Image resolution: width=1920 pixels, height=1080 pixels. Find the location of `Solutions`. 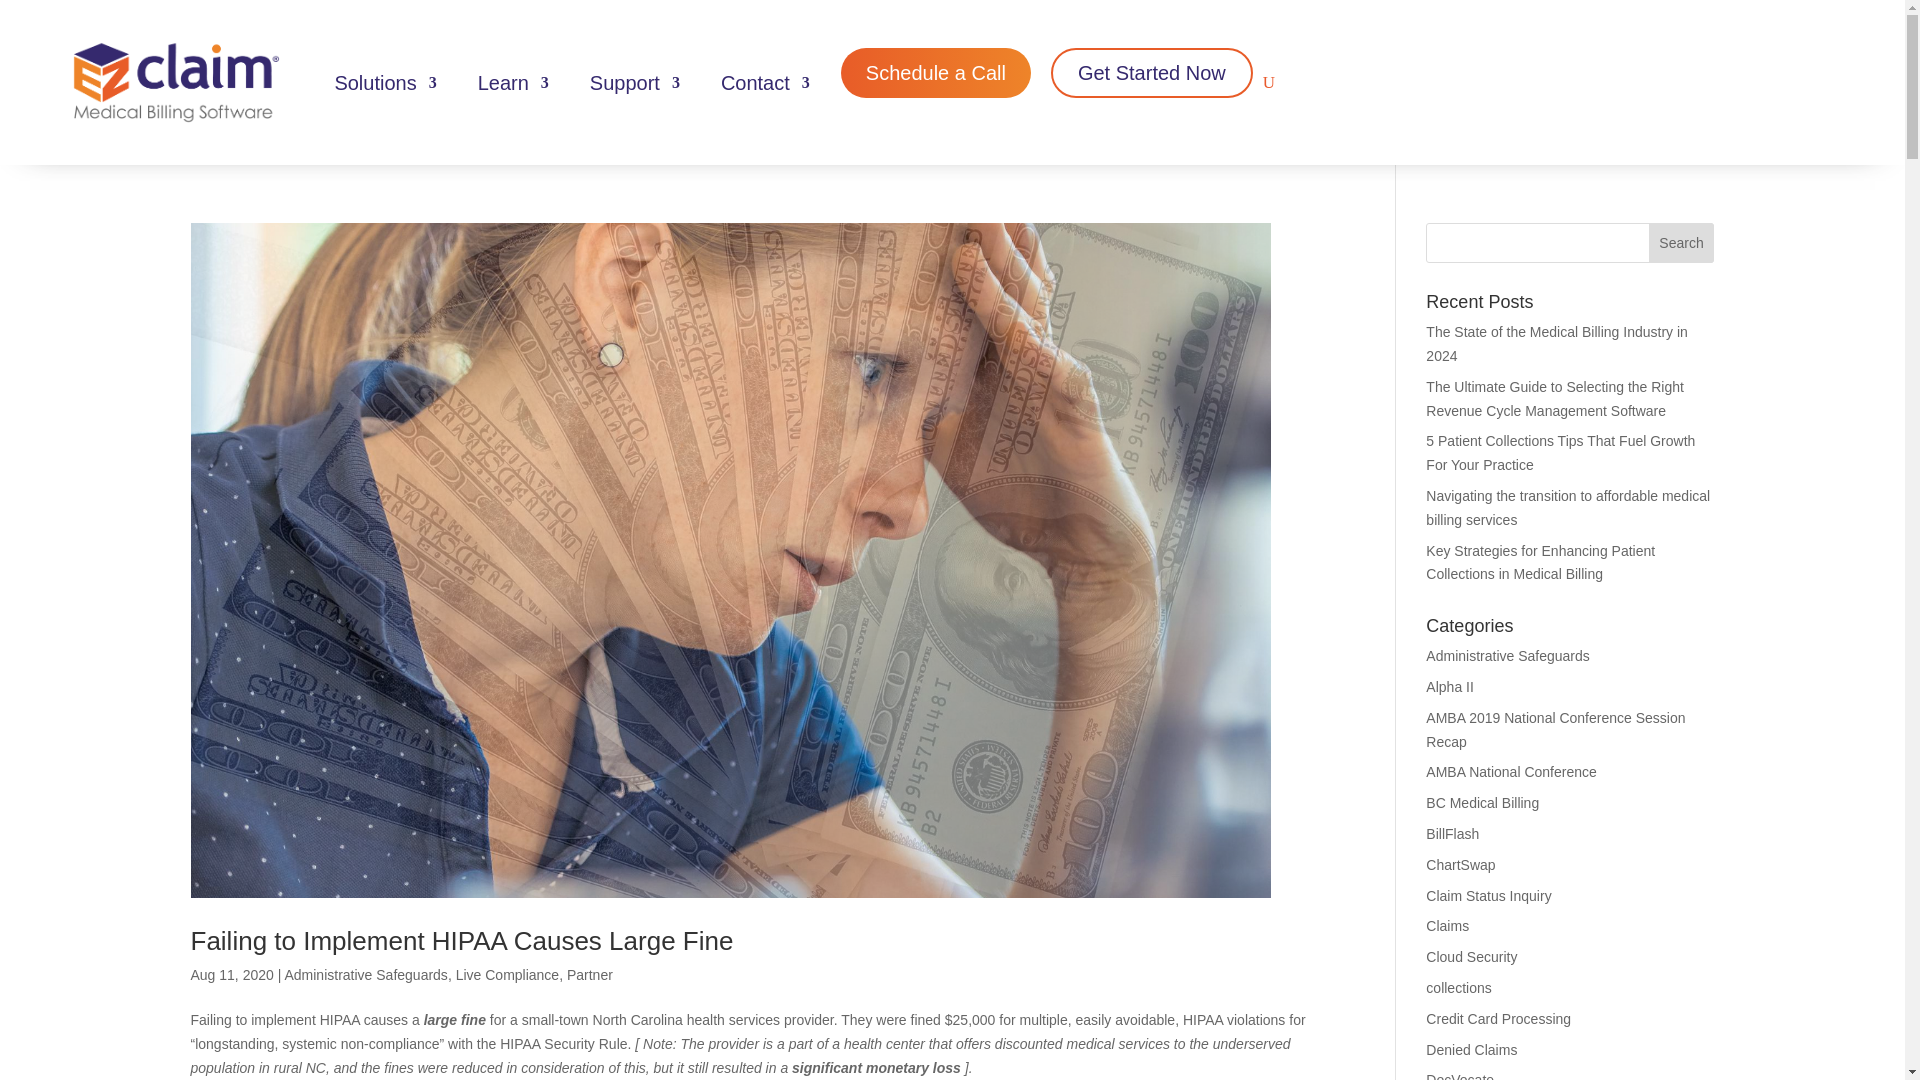

Solutions is located at coordinates (374, 82).